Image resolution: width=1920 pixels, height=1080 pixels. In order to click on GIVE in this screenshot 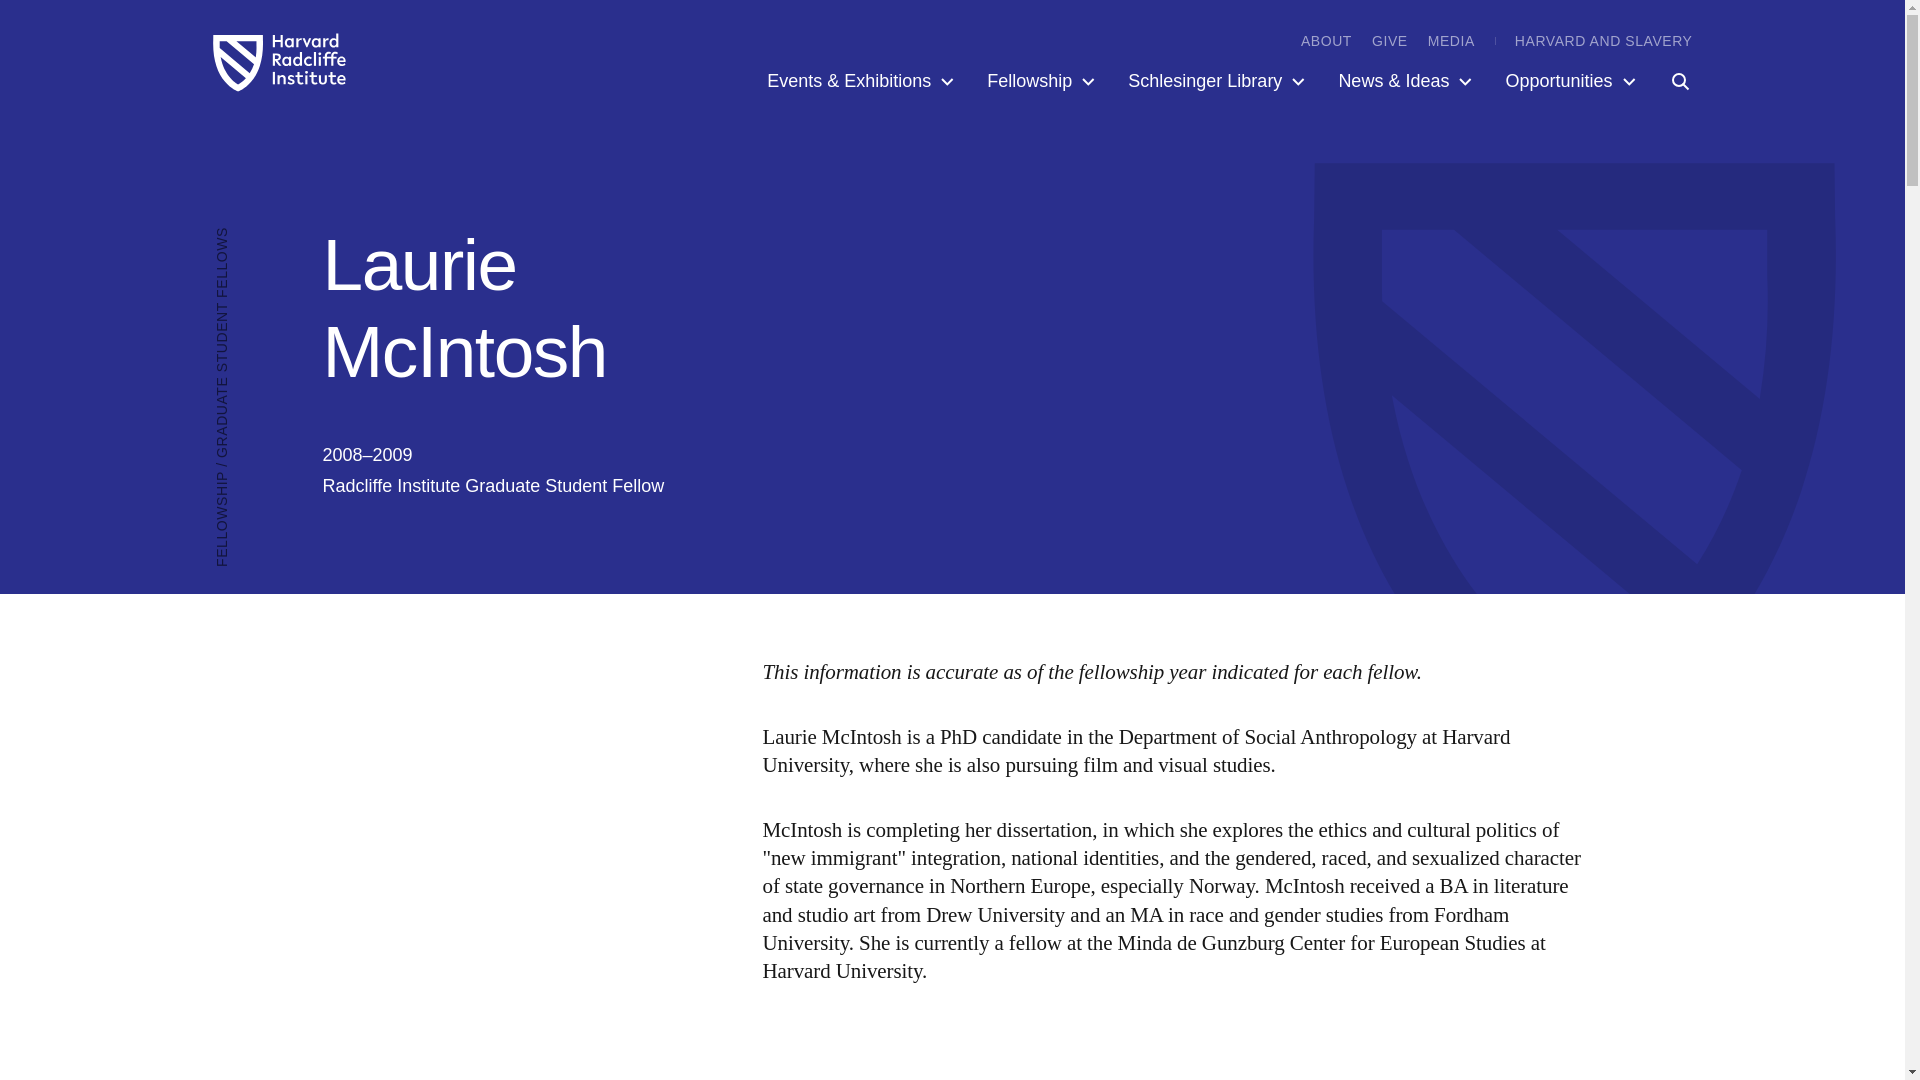, I will do `click(1390, 40)`.